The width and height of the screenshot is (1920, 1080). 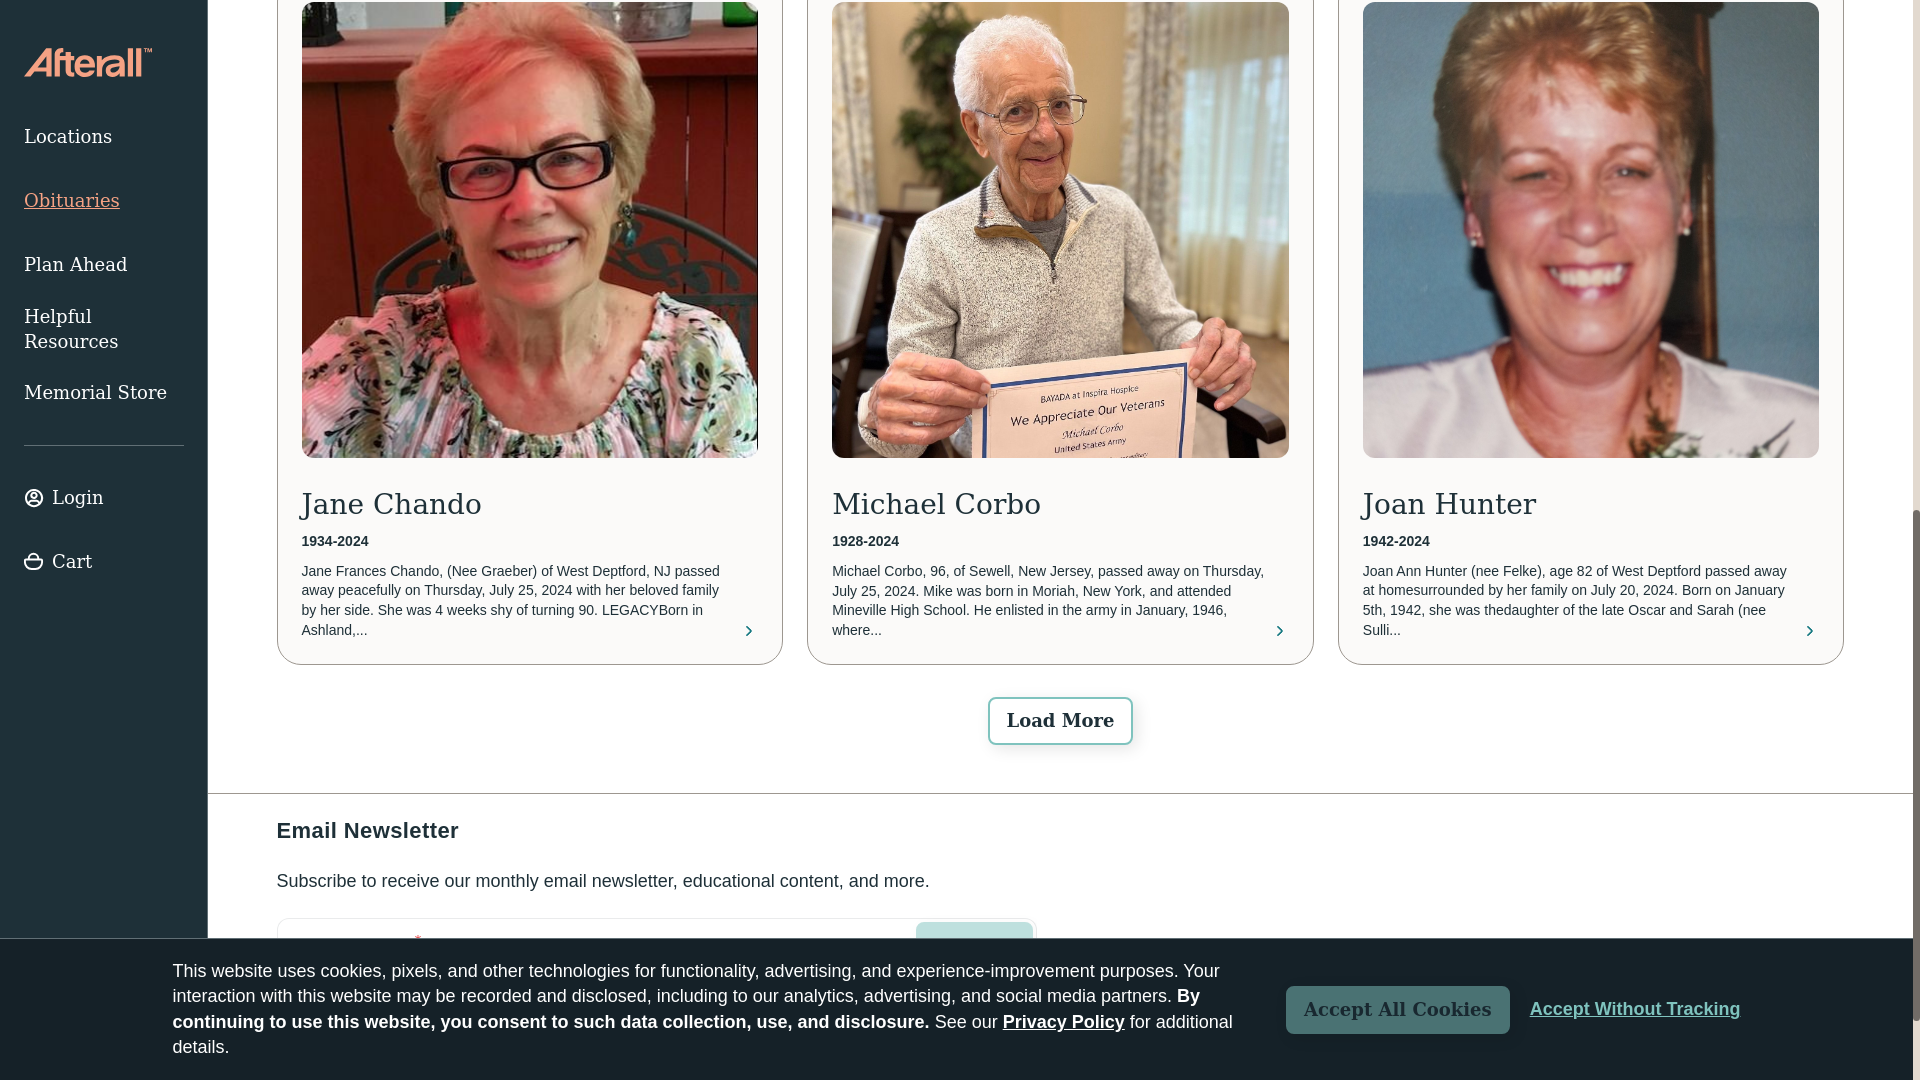 What do you see at coordinates (451, 1074) in the screenshot?
I see `FAQs` at bounding box center [451, 1074].